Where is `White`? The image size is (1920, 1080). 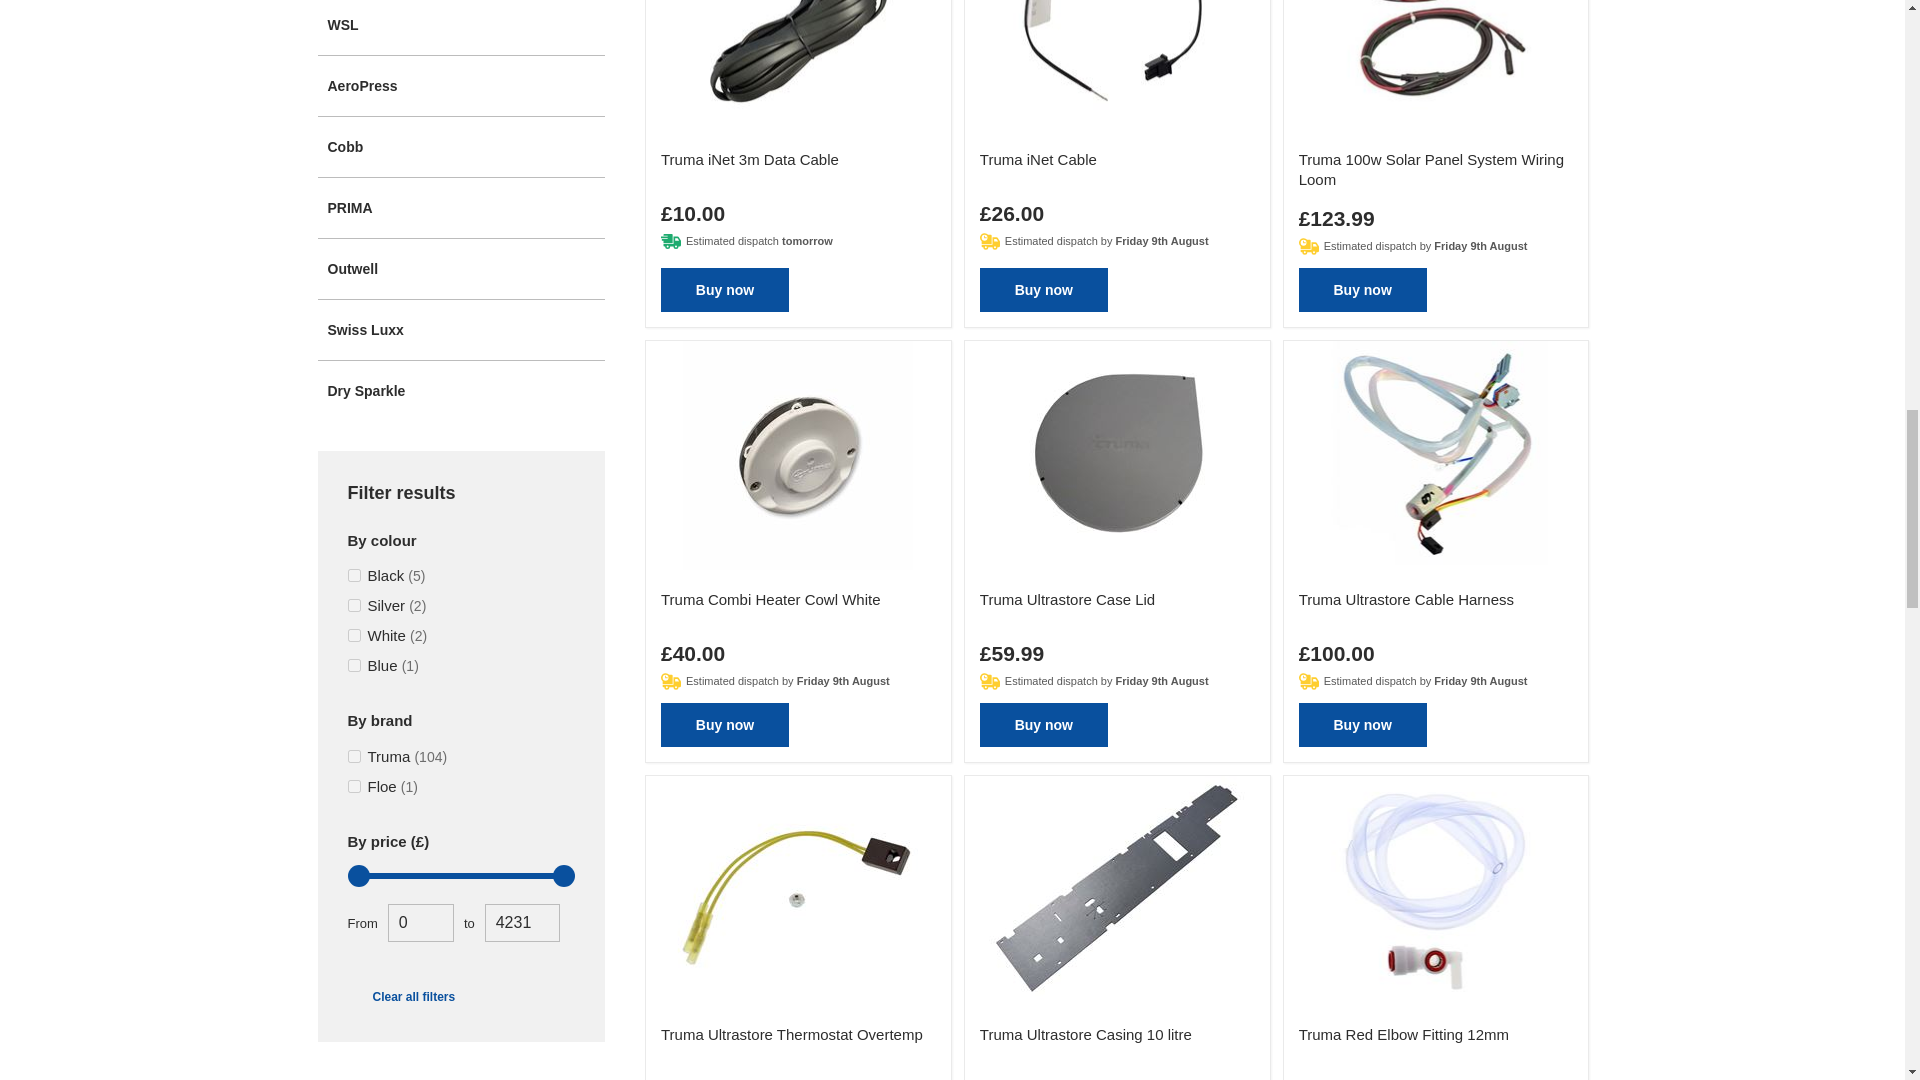 White is located at coordinates (354, 634).